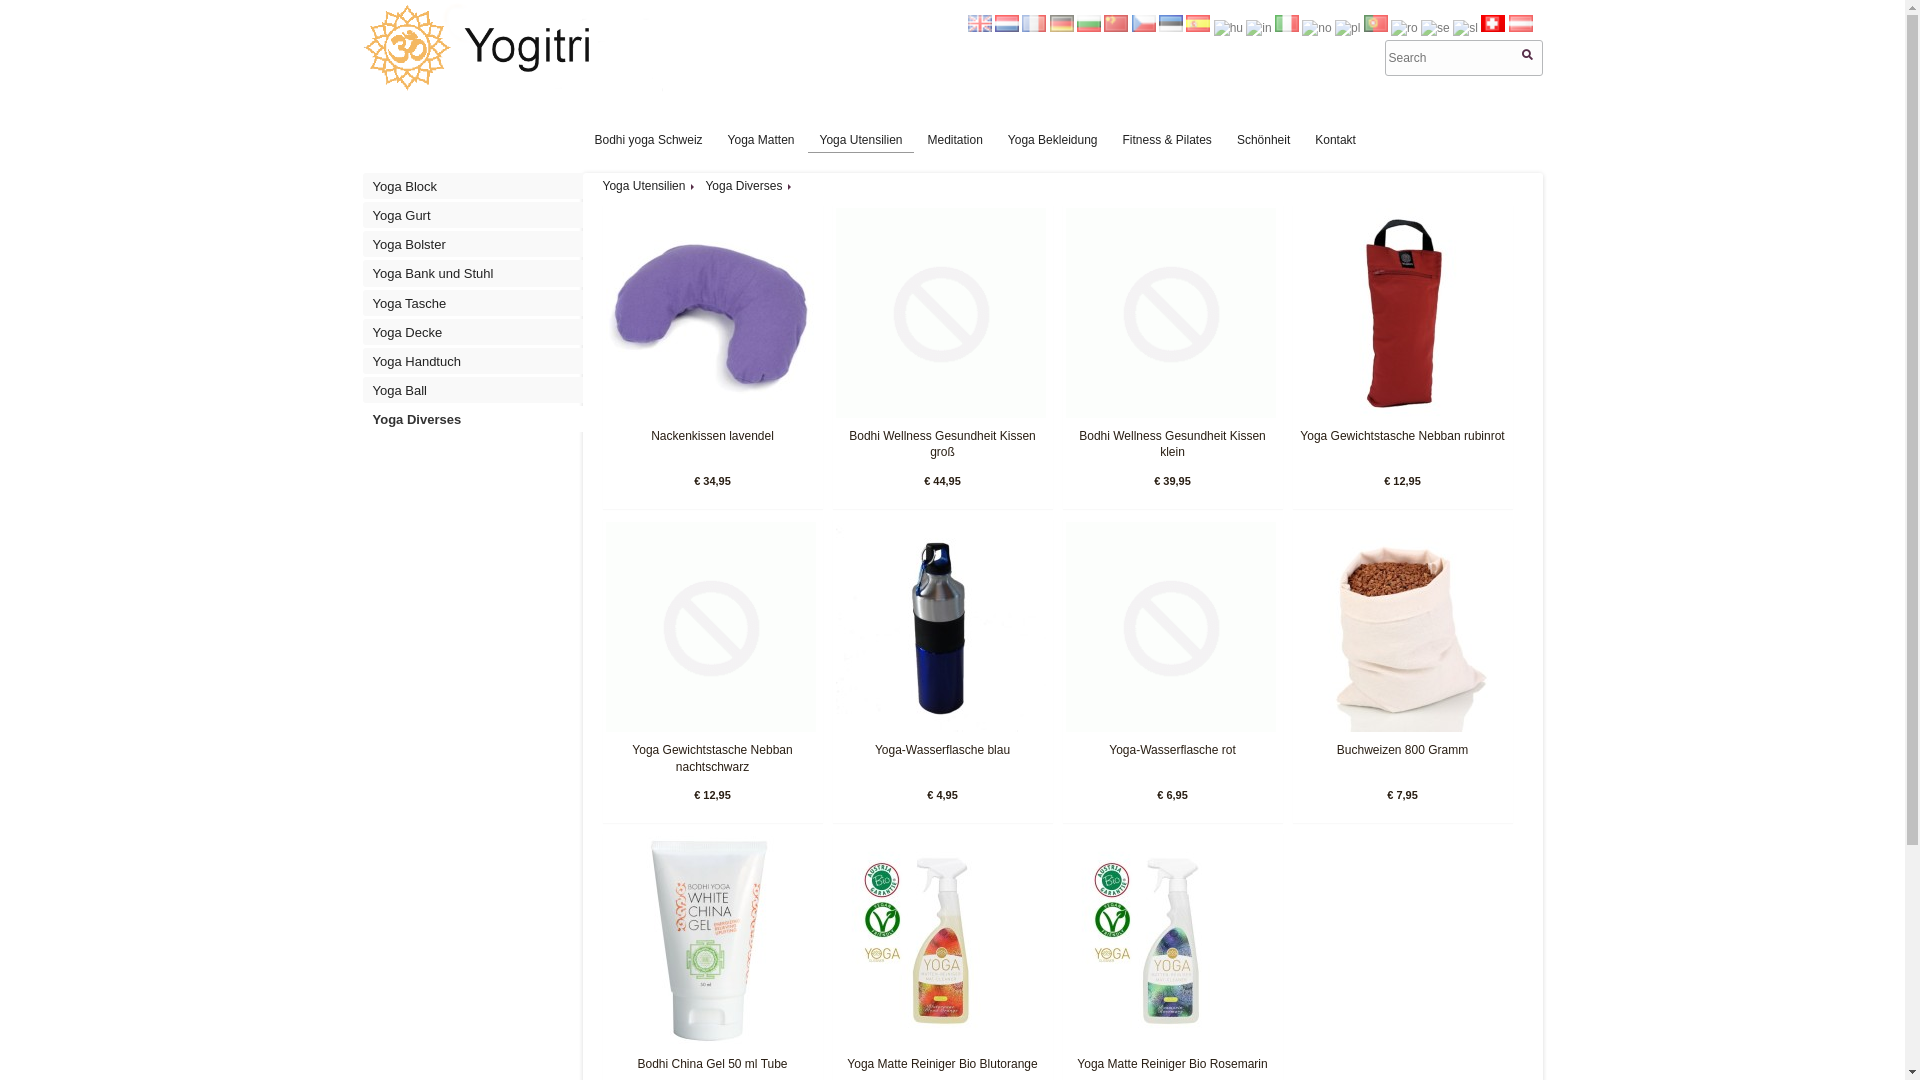  Describe the element at coordinates (477, 274) in the screenshot. I see `Yoga Bank und Stuhl` at that location.